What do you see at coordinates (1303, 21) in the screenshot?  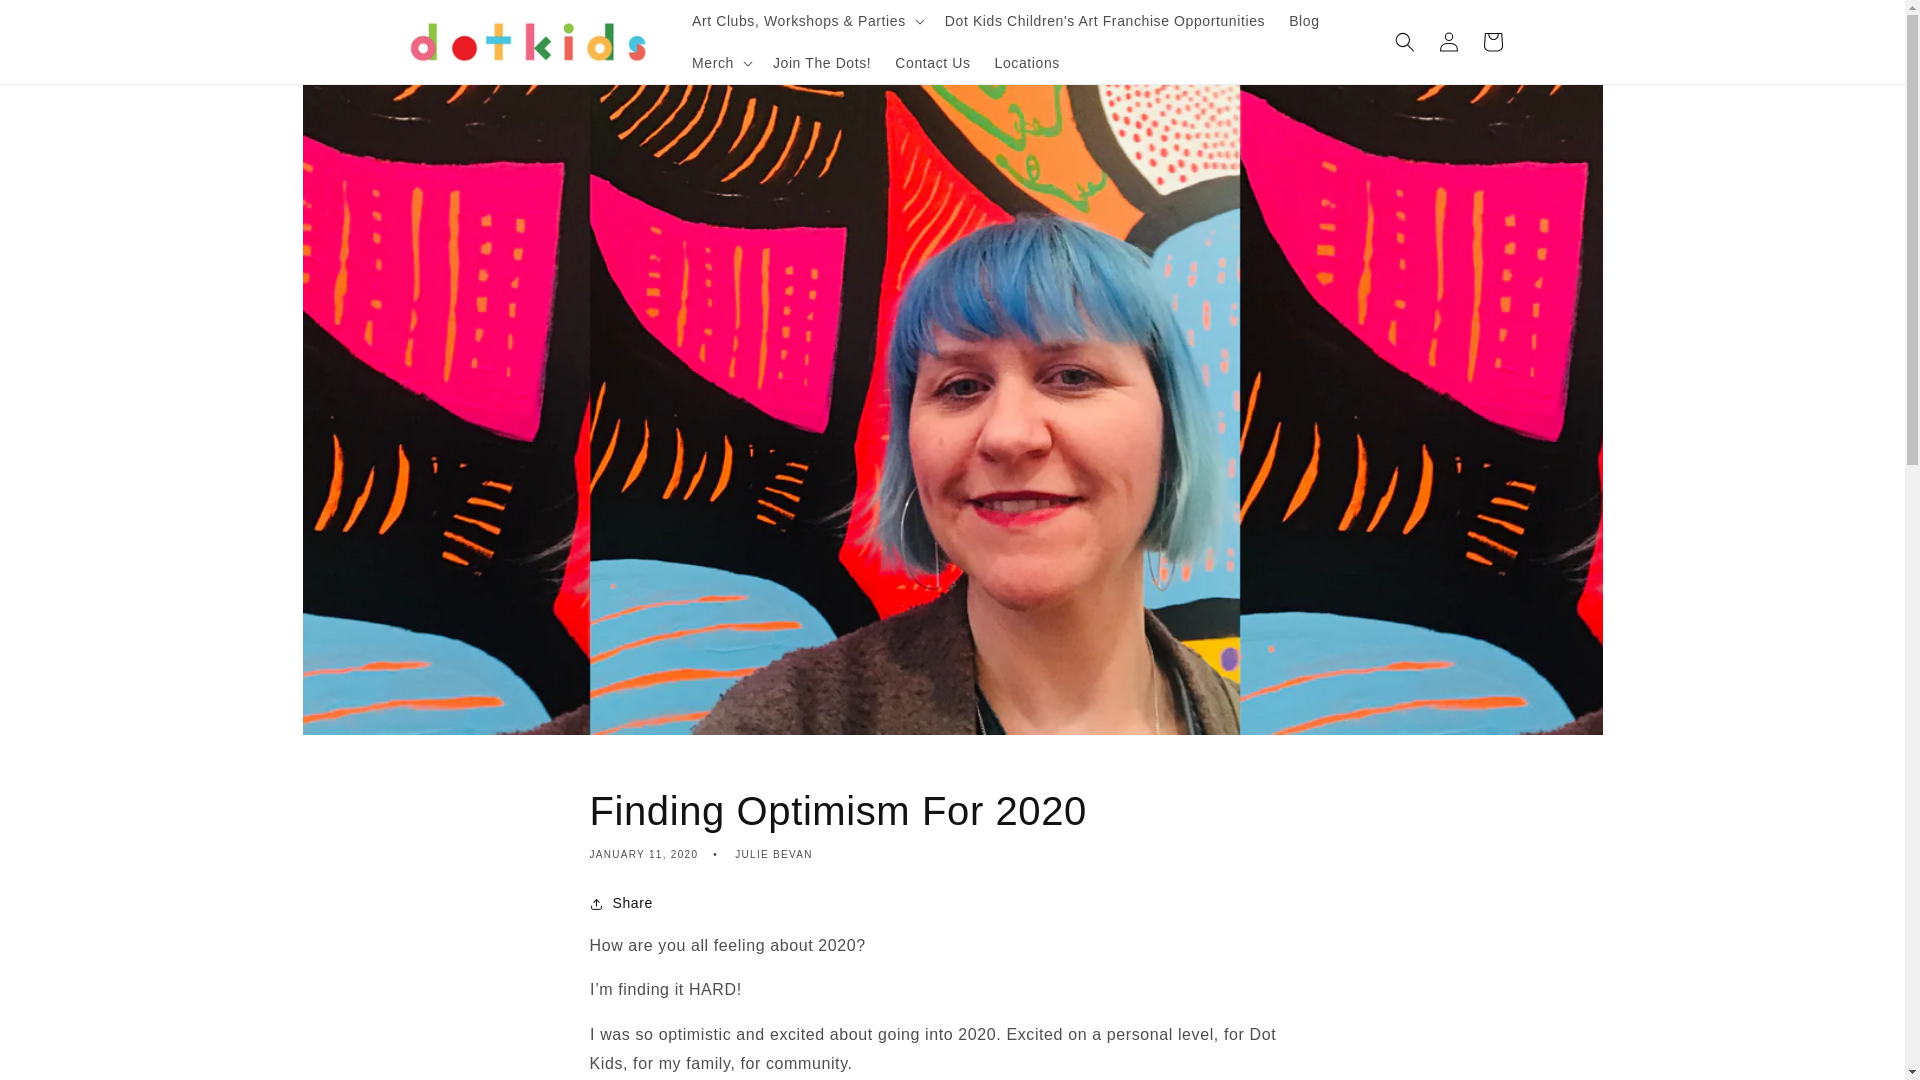 I see `Blog` at bounding box center [1303, 21].